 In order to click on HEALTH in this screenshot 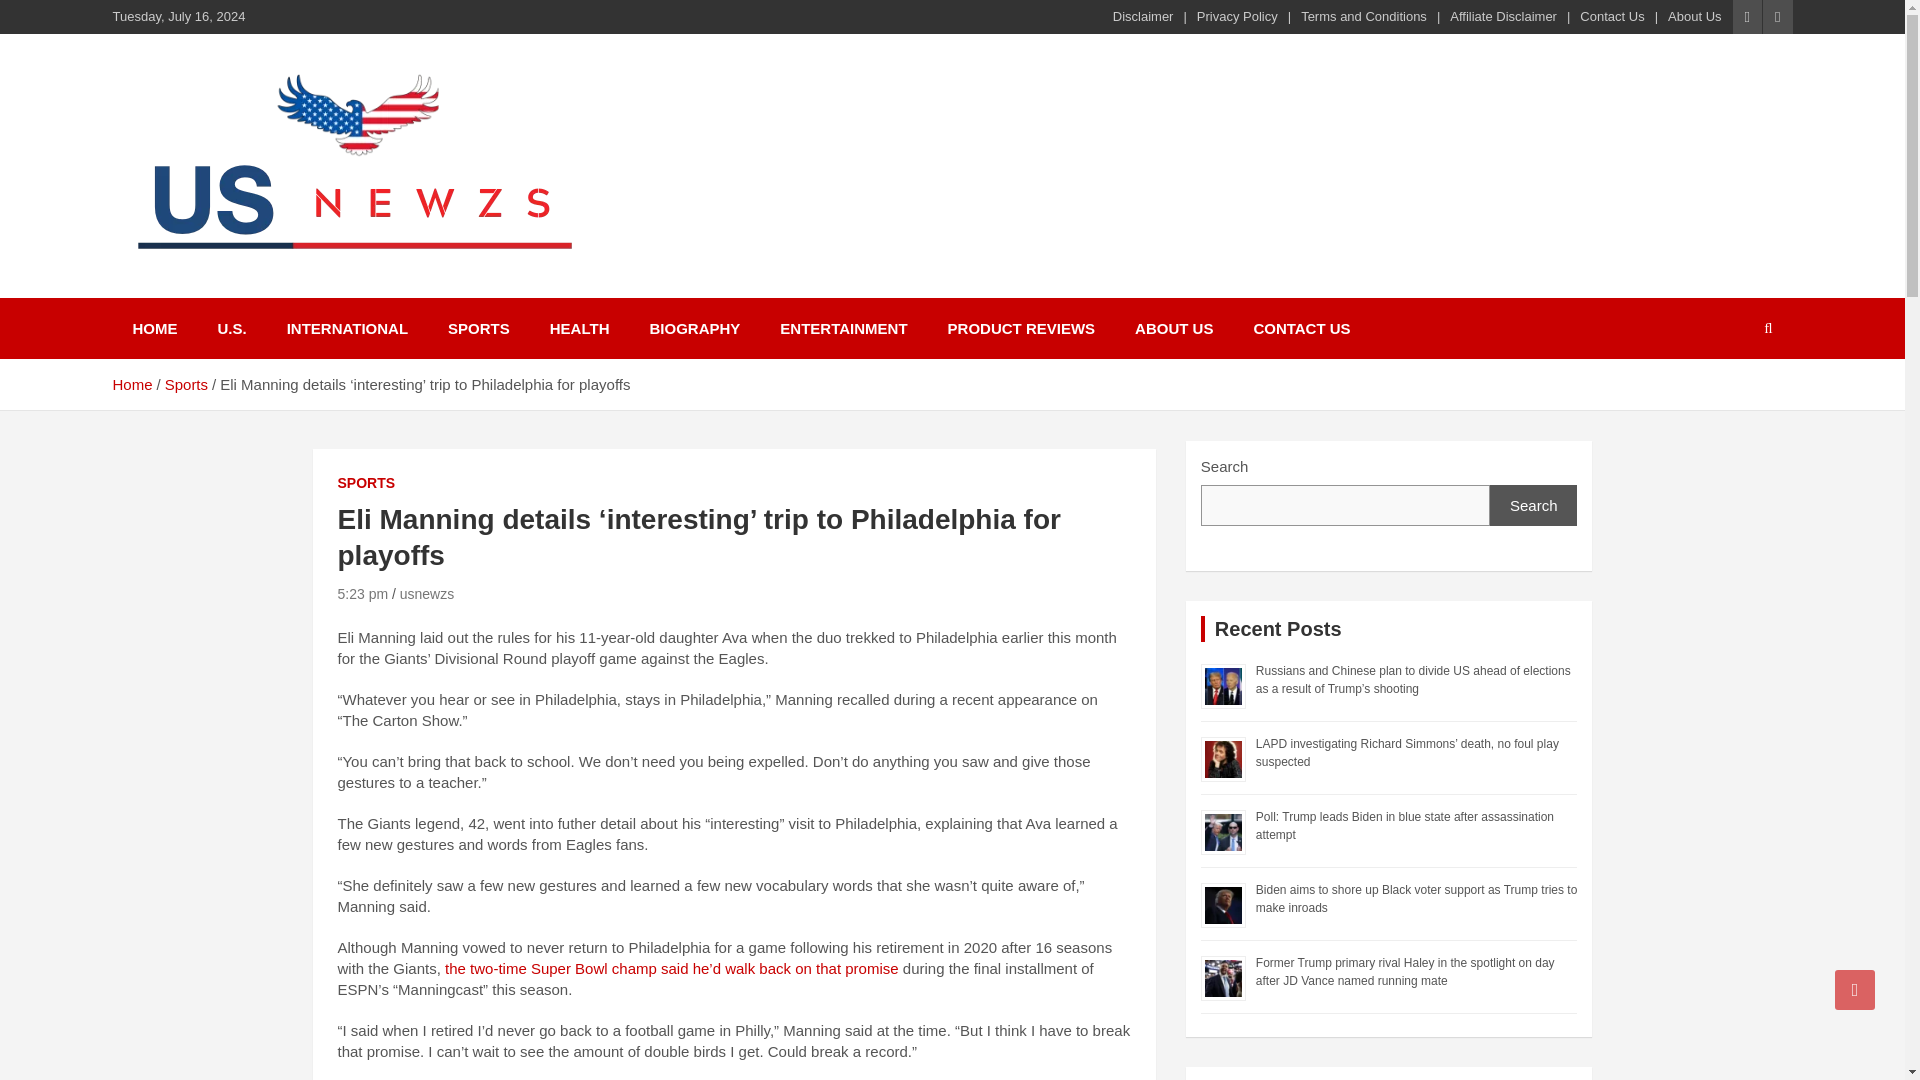, I will do `click(579, 328)`.